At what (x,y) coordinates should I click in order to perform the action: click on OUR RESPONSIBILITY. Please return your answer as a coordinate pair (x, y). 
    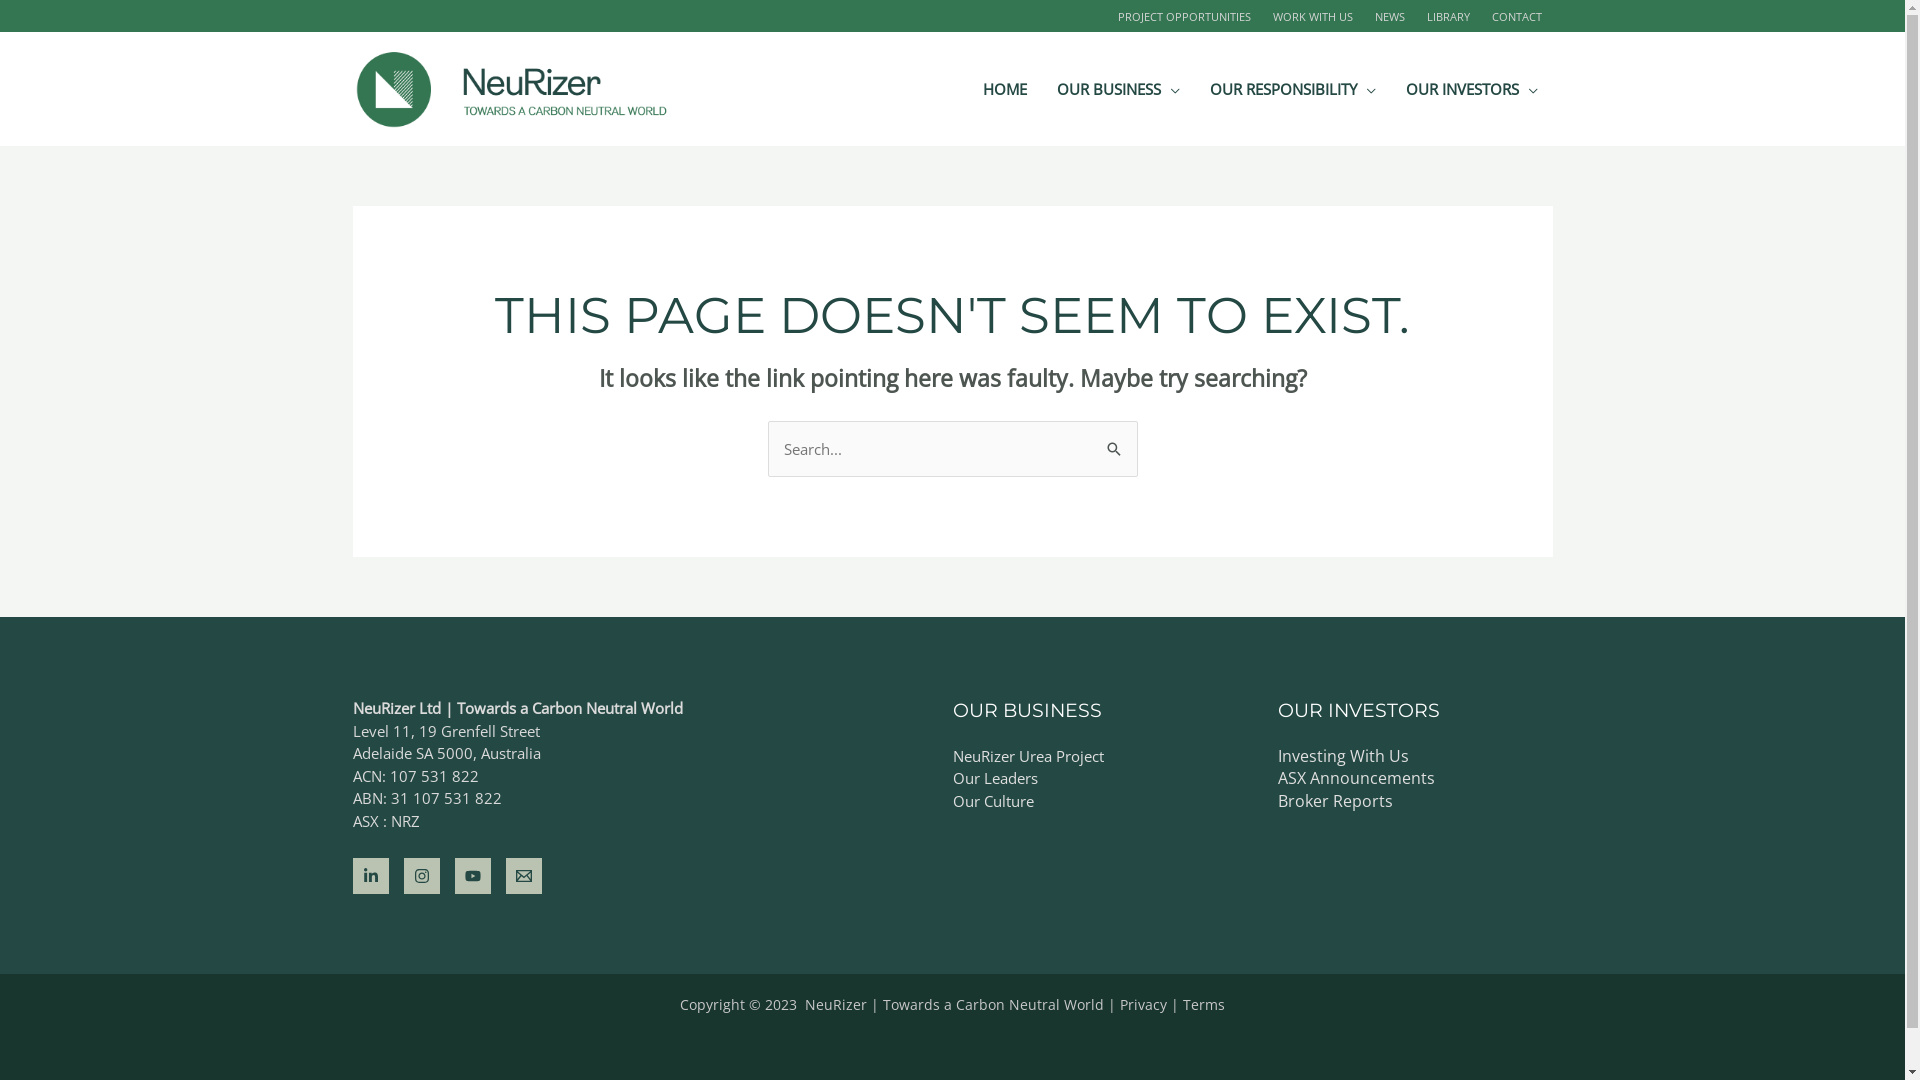
    Looking at the image, I should click on (1292, 89).